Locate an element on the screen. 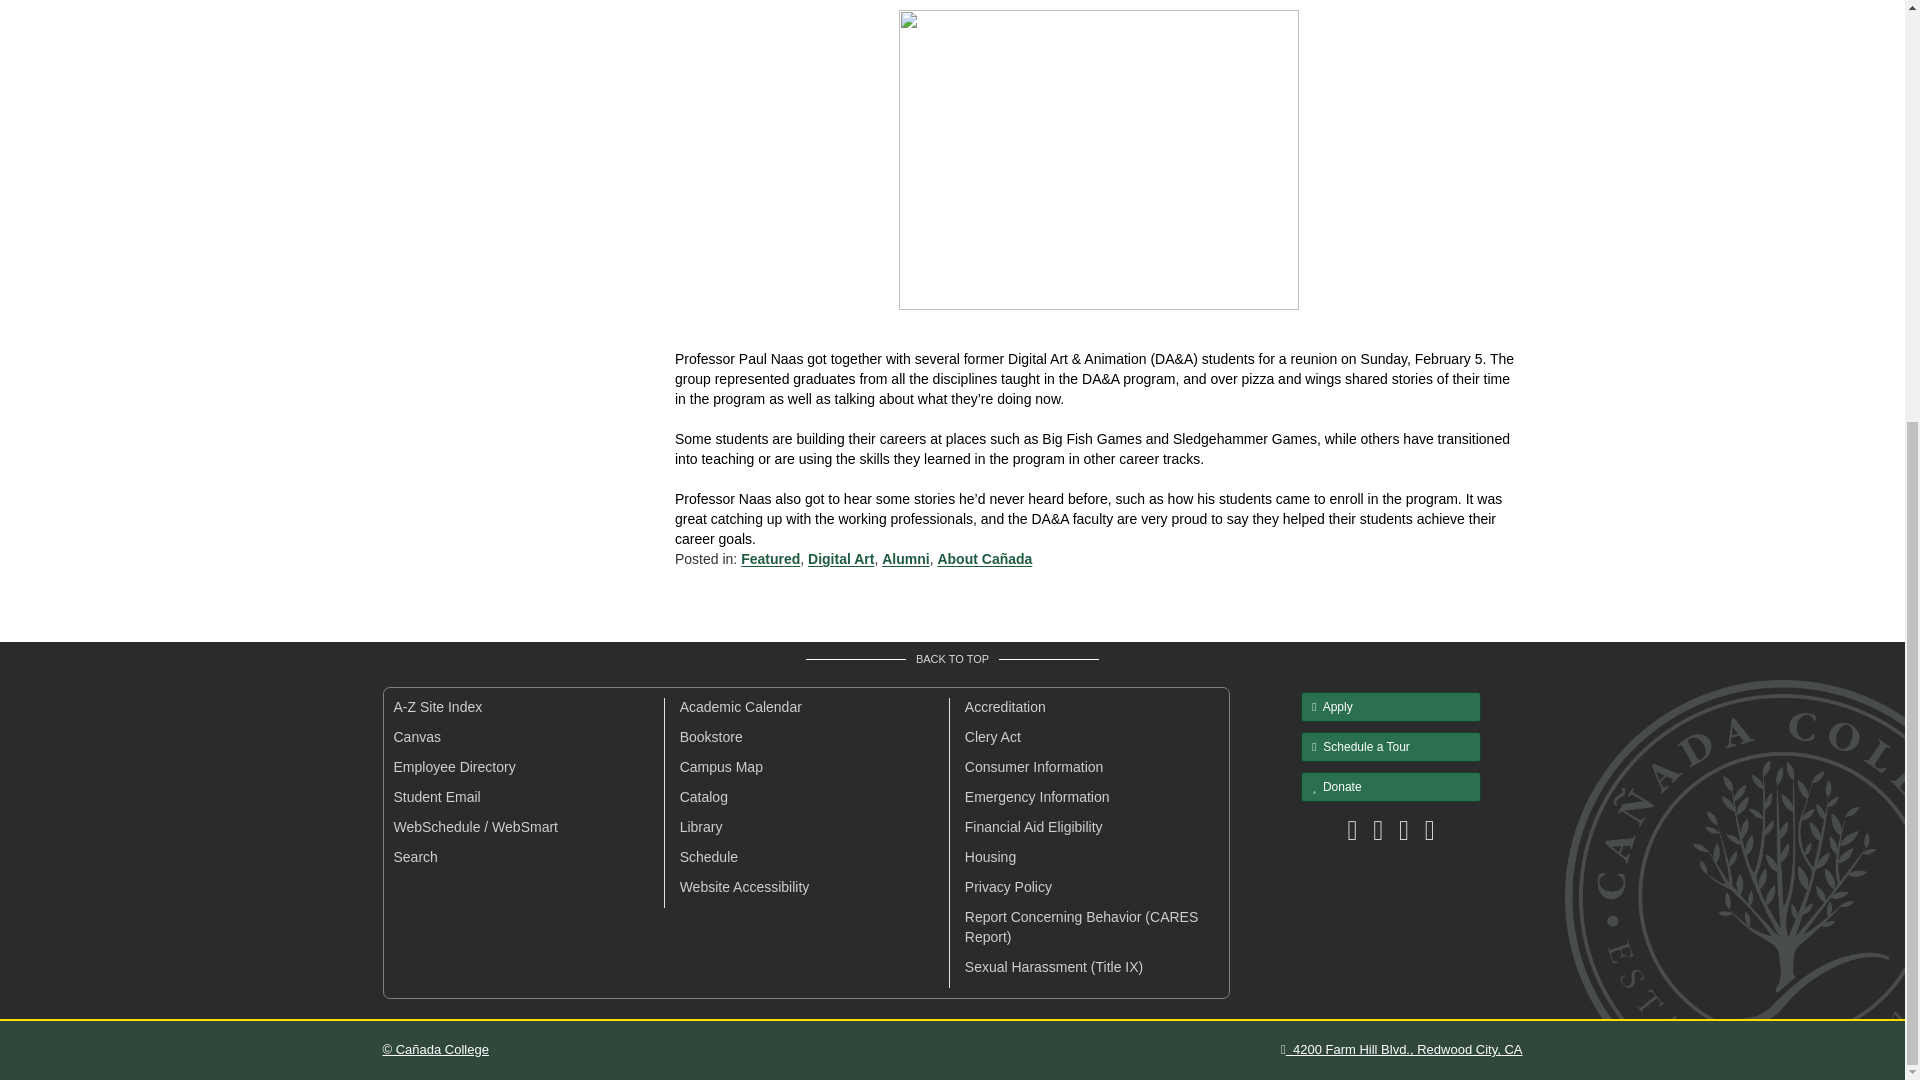 The width and height of the screenshot is (1920, 1080). Student Email is located at coordinates (437, 796).